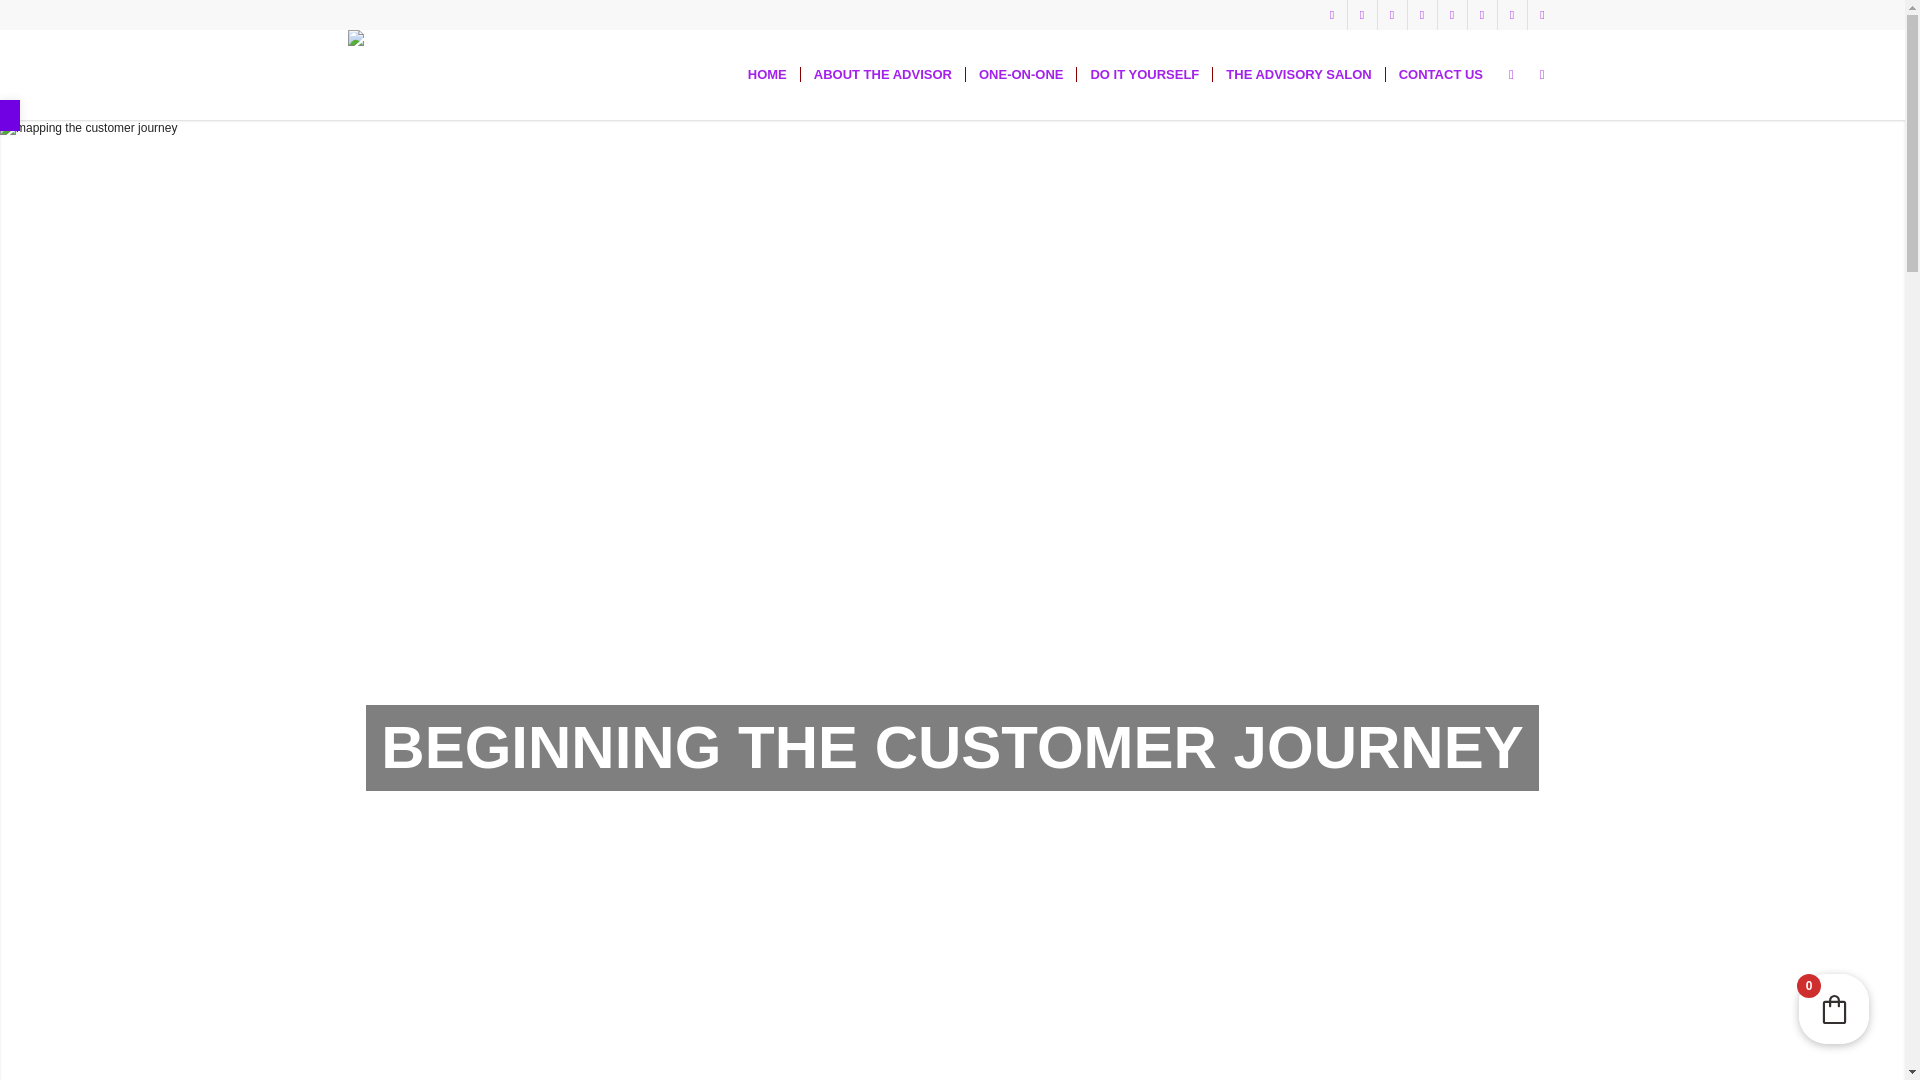 This screenshot has height=1080, width=1920. I want to click on LinkedIn, so click(1482, 15).